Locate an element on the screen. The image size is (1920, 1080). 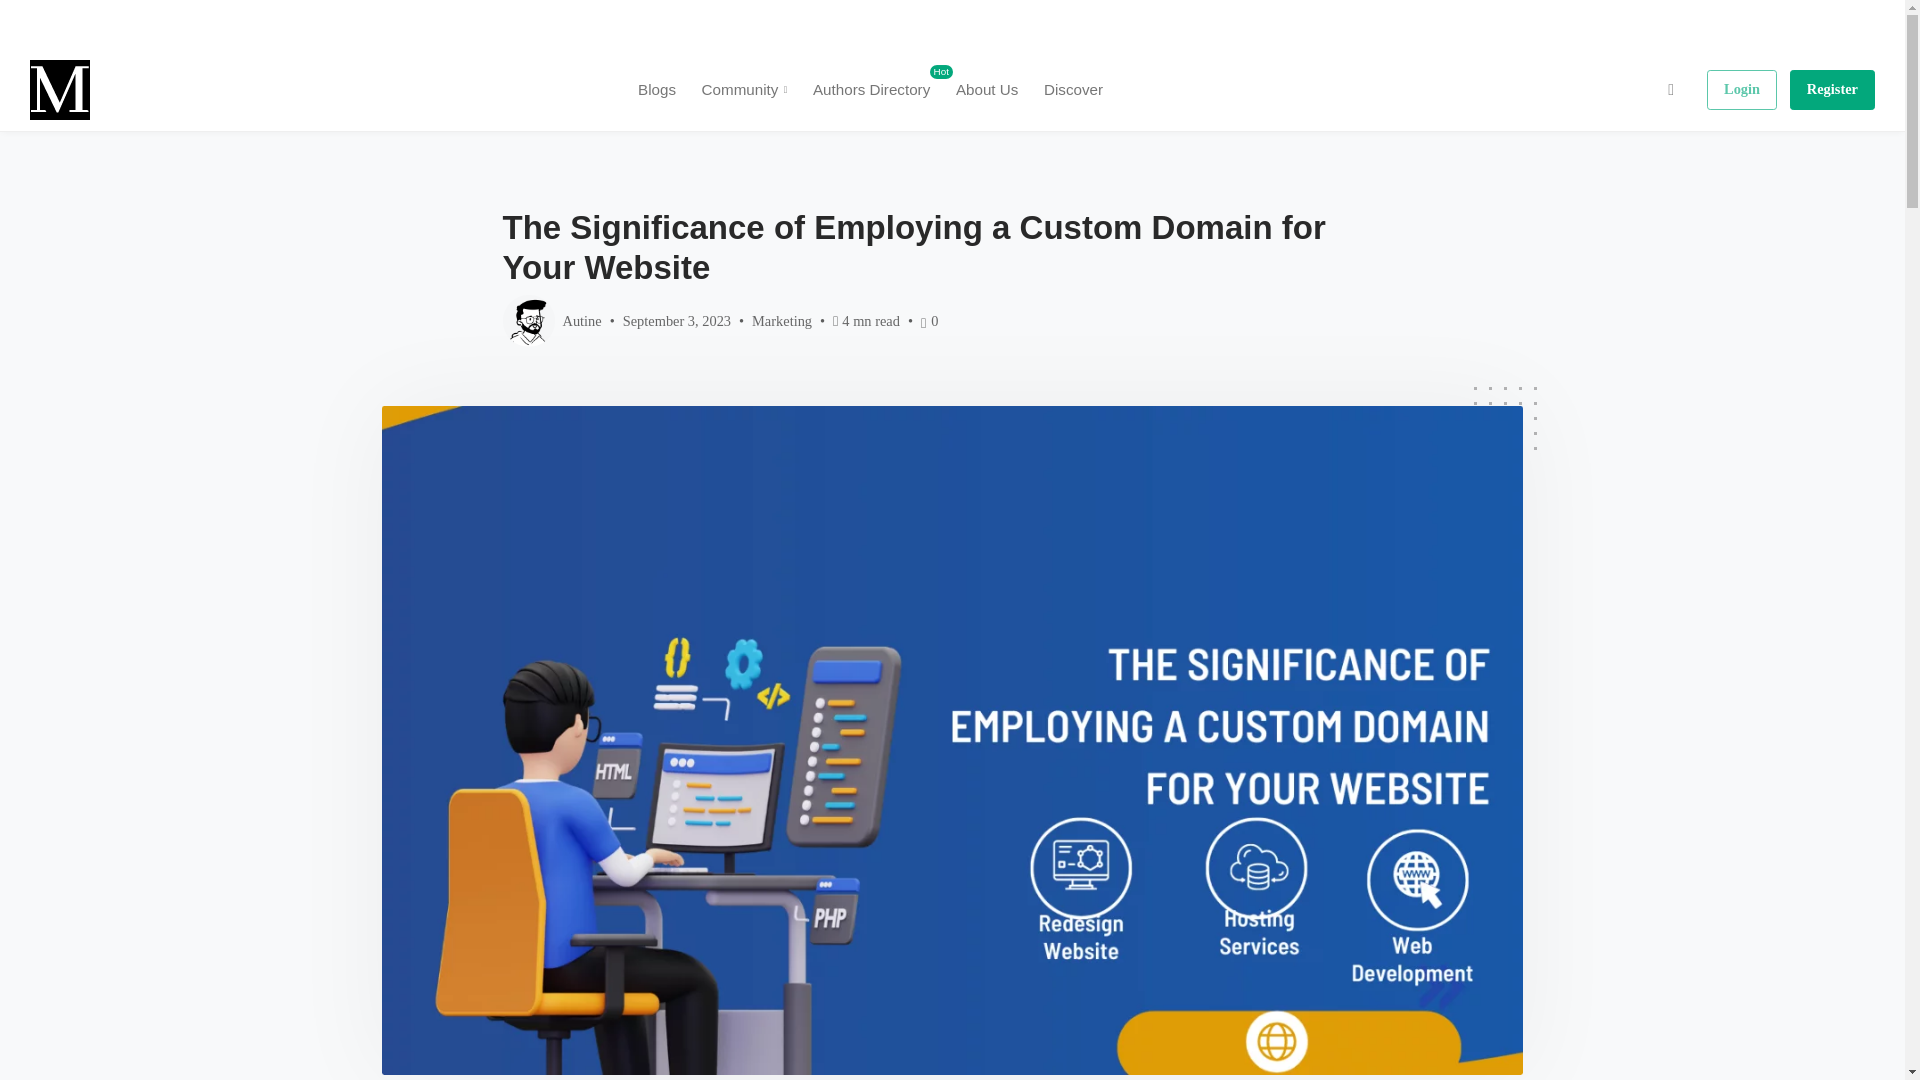
Login is located at coordinates (1742, 90).